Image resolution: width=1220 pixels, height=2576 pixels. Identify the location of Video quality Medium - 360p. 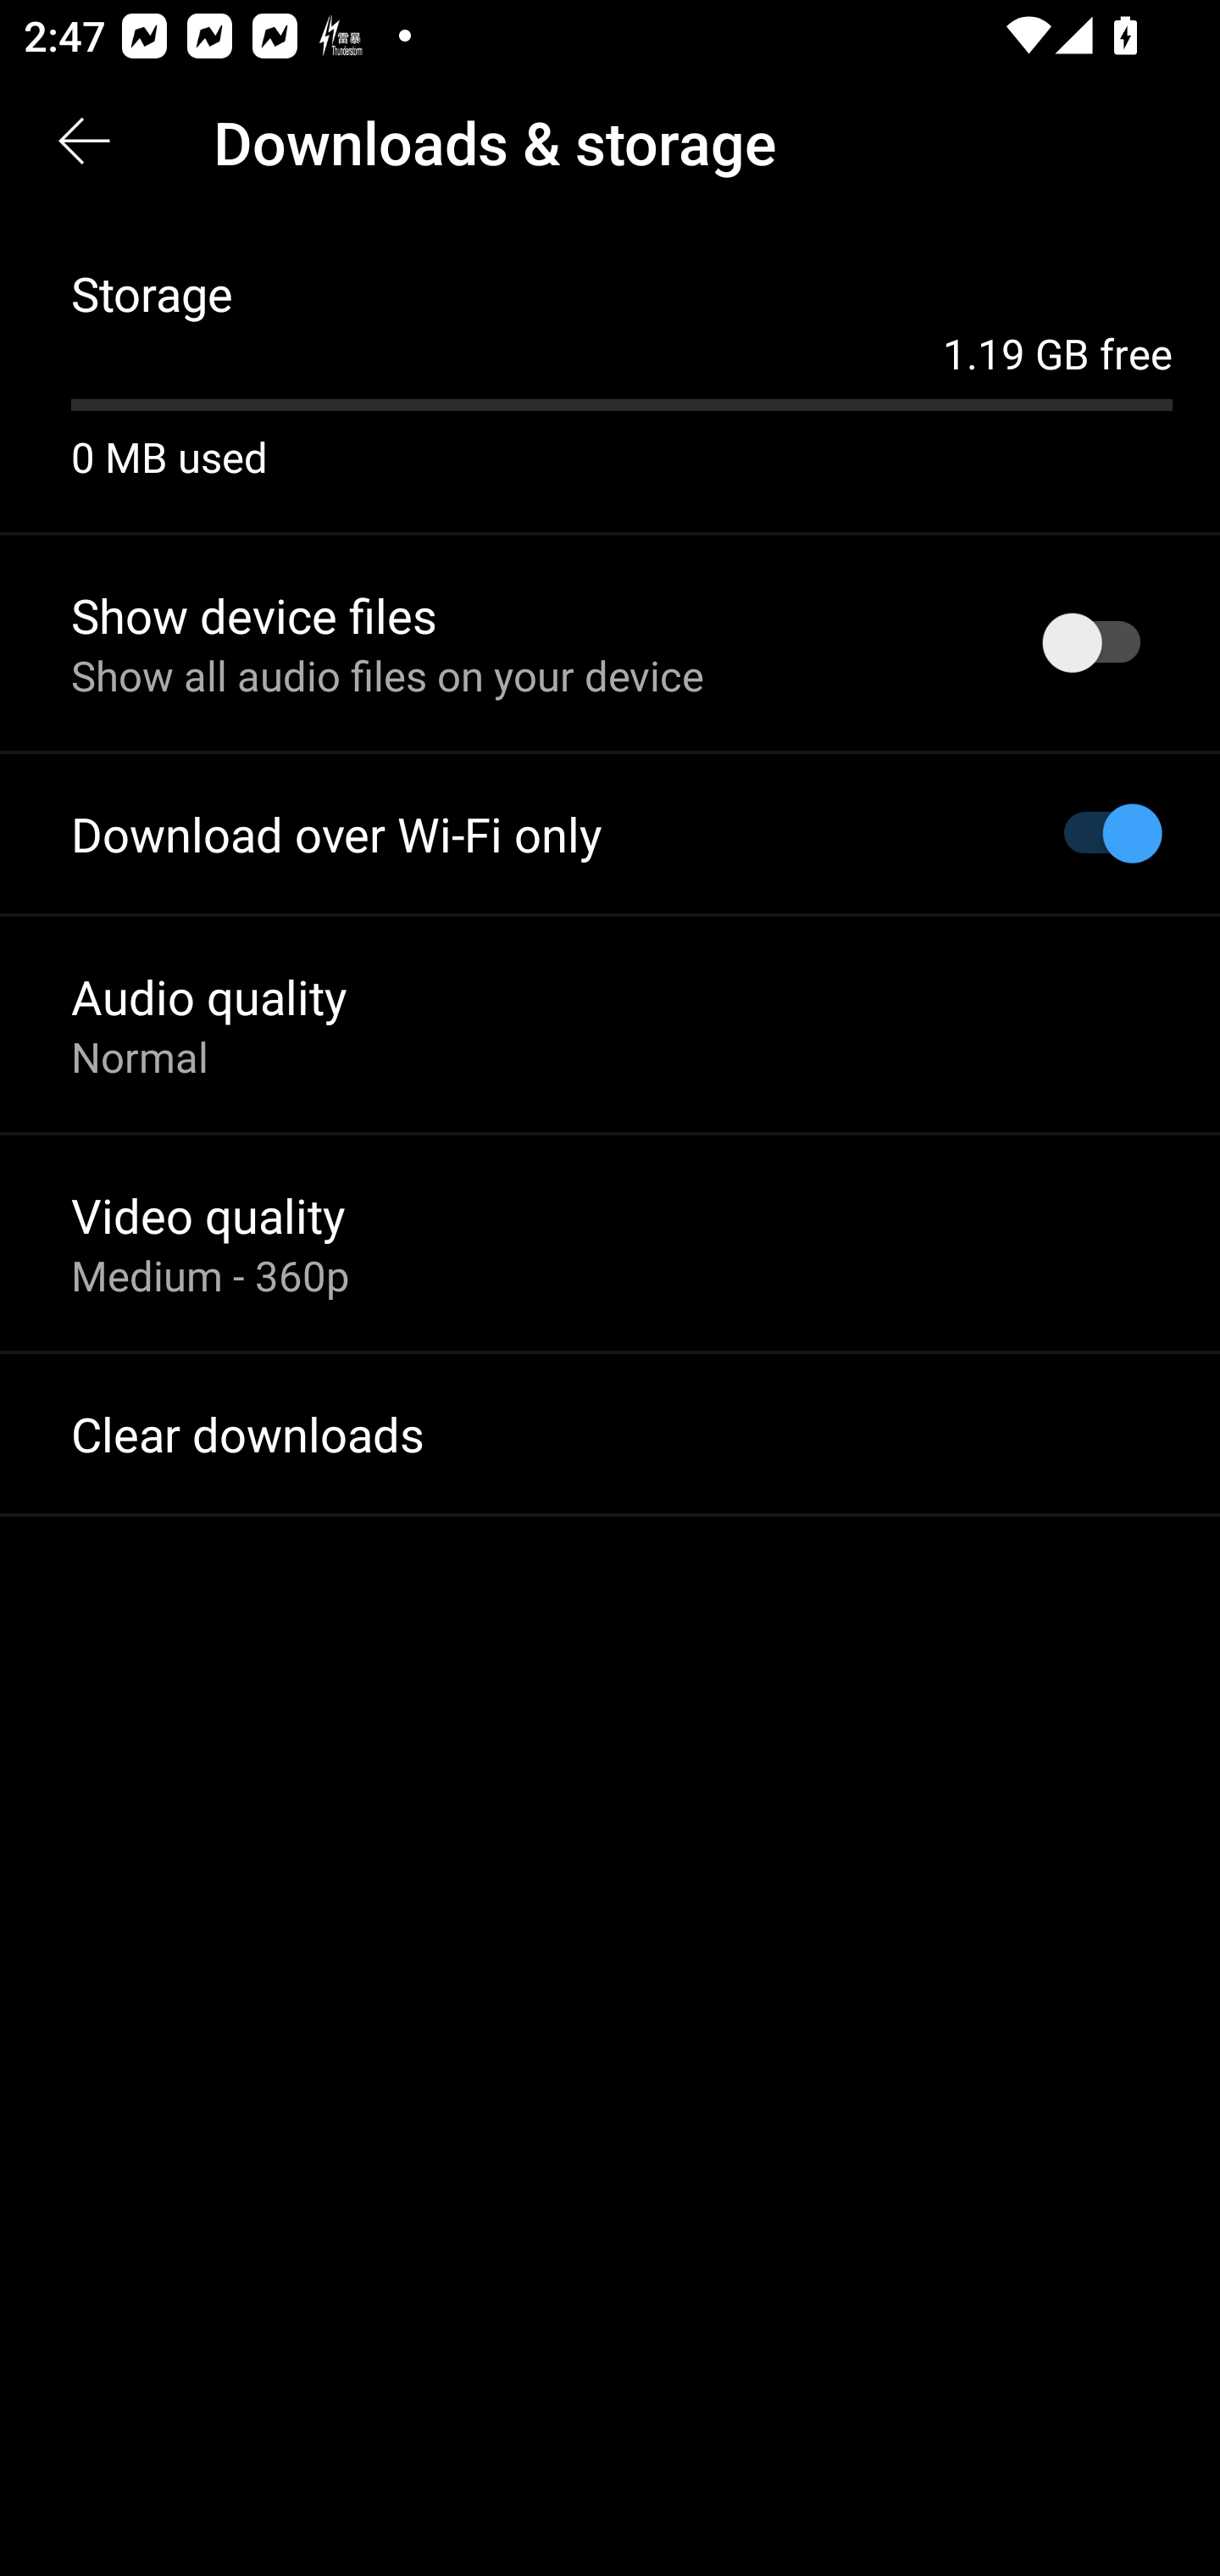
(610, 1242).